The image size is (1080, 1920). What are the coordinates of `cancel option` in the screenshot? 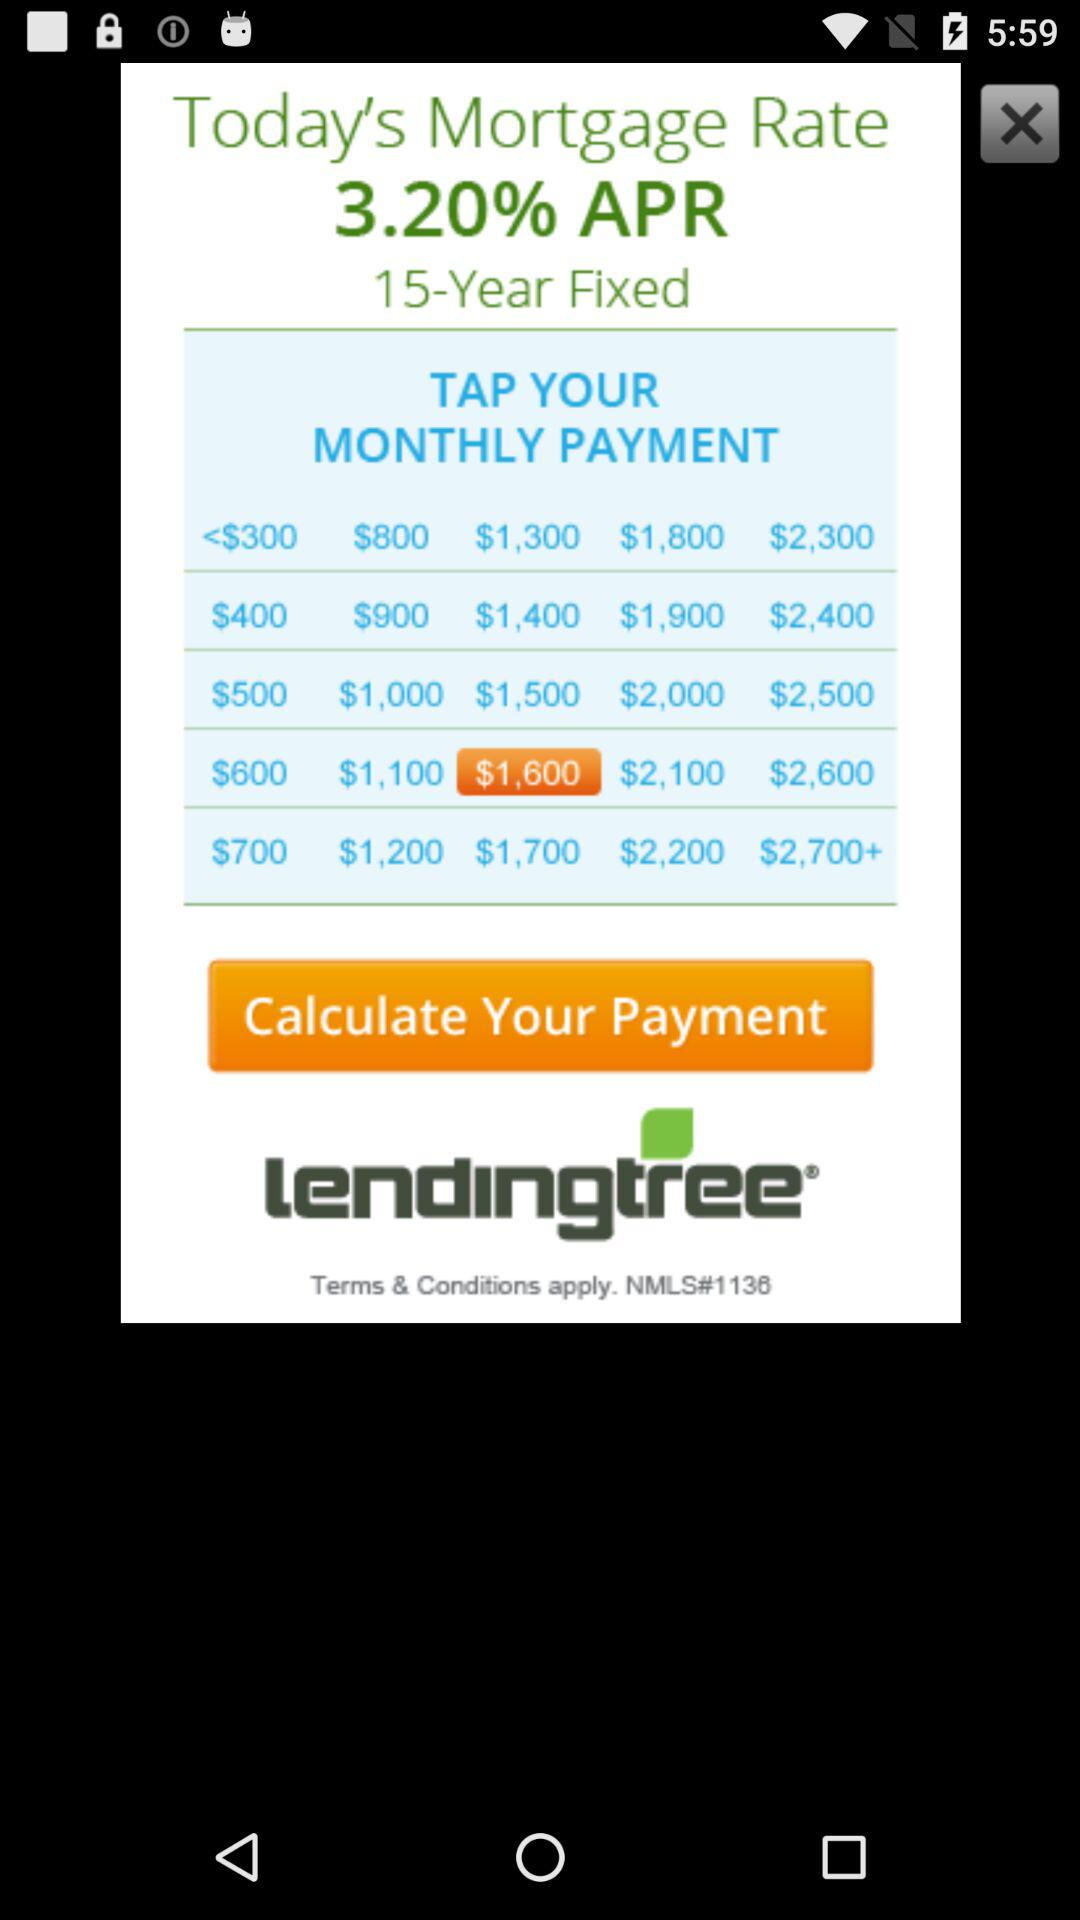 It's located at (1014, 128).